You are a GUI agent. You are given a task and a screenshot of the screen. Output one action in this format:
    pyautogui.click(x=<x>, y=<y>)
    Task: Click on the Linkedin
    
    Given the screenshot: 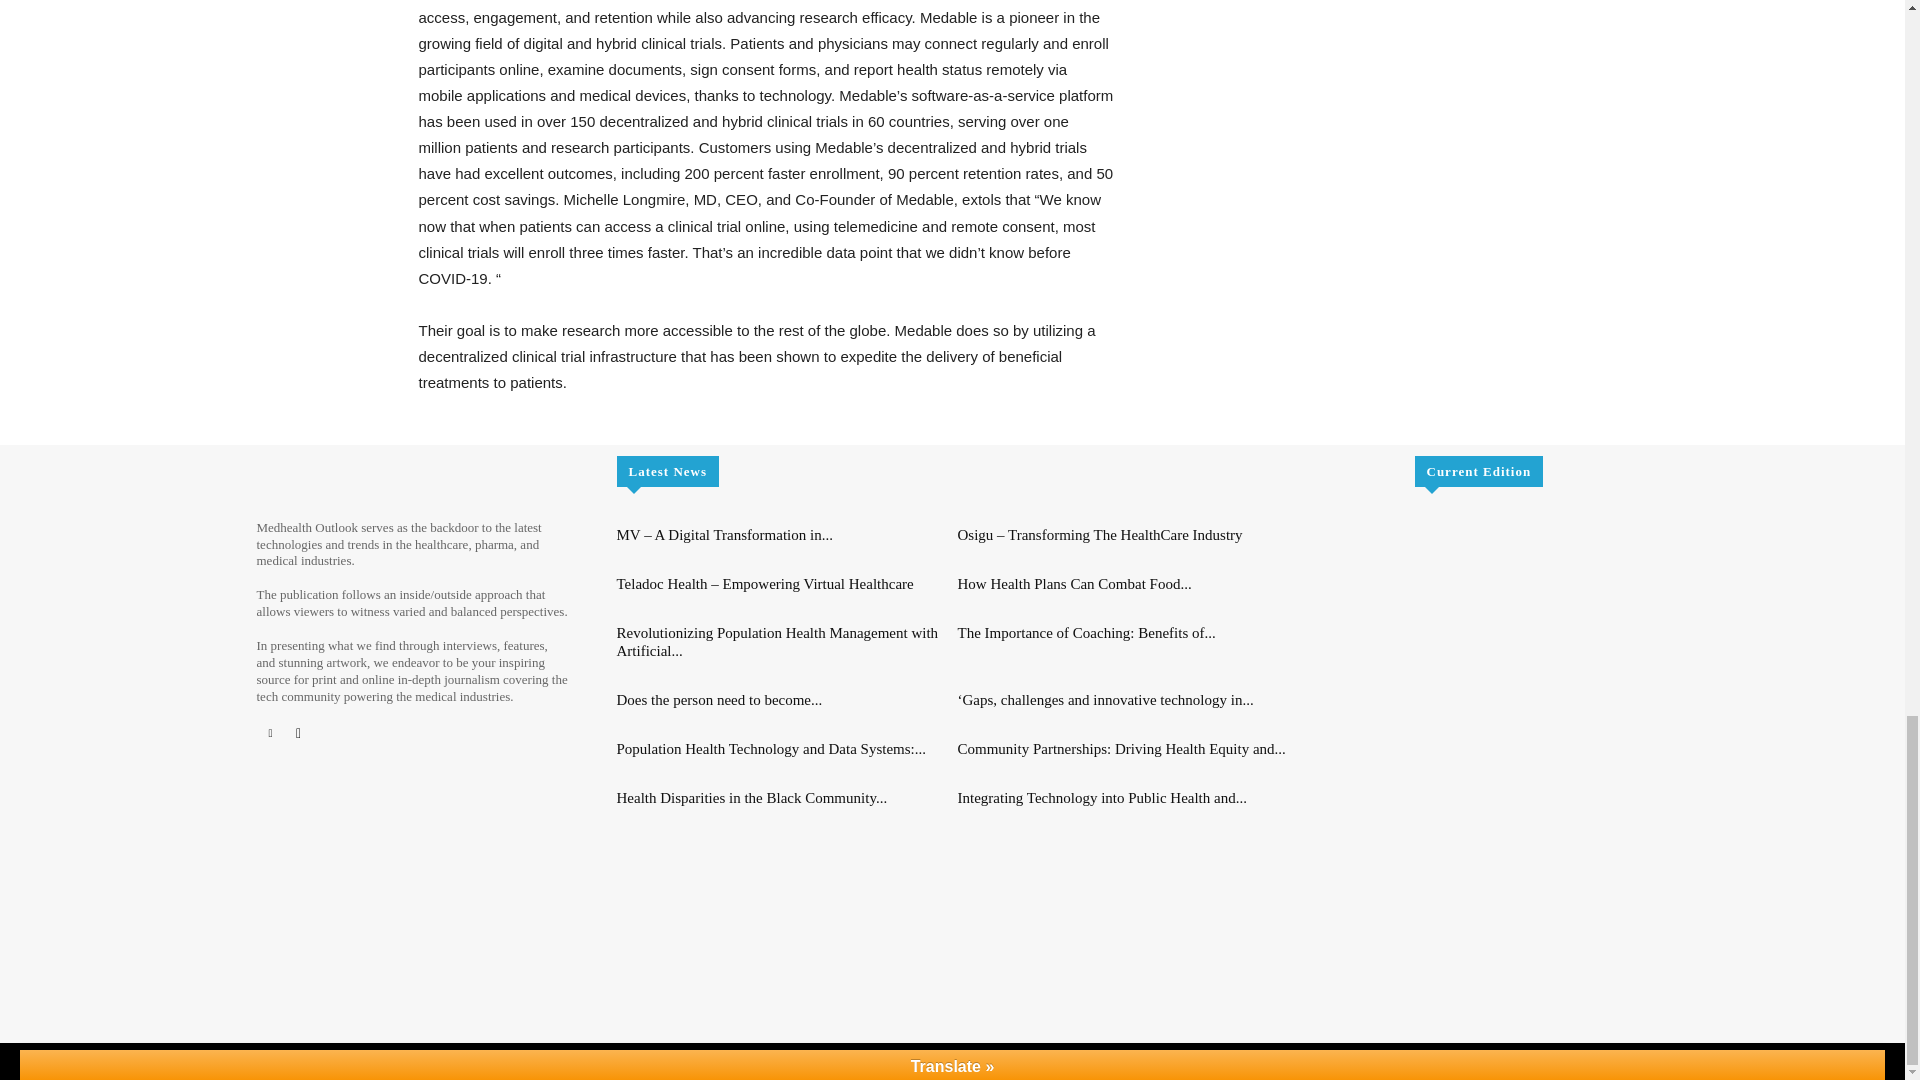 What is the action you would take?
    pyautogui.click(x=270, y=733)
    